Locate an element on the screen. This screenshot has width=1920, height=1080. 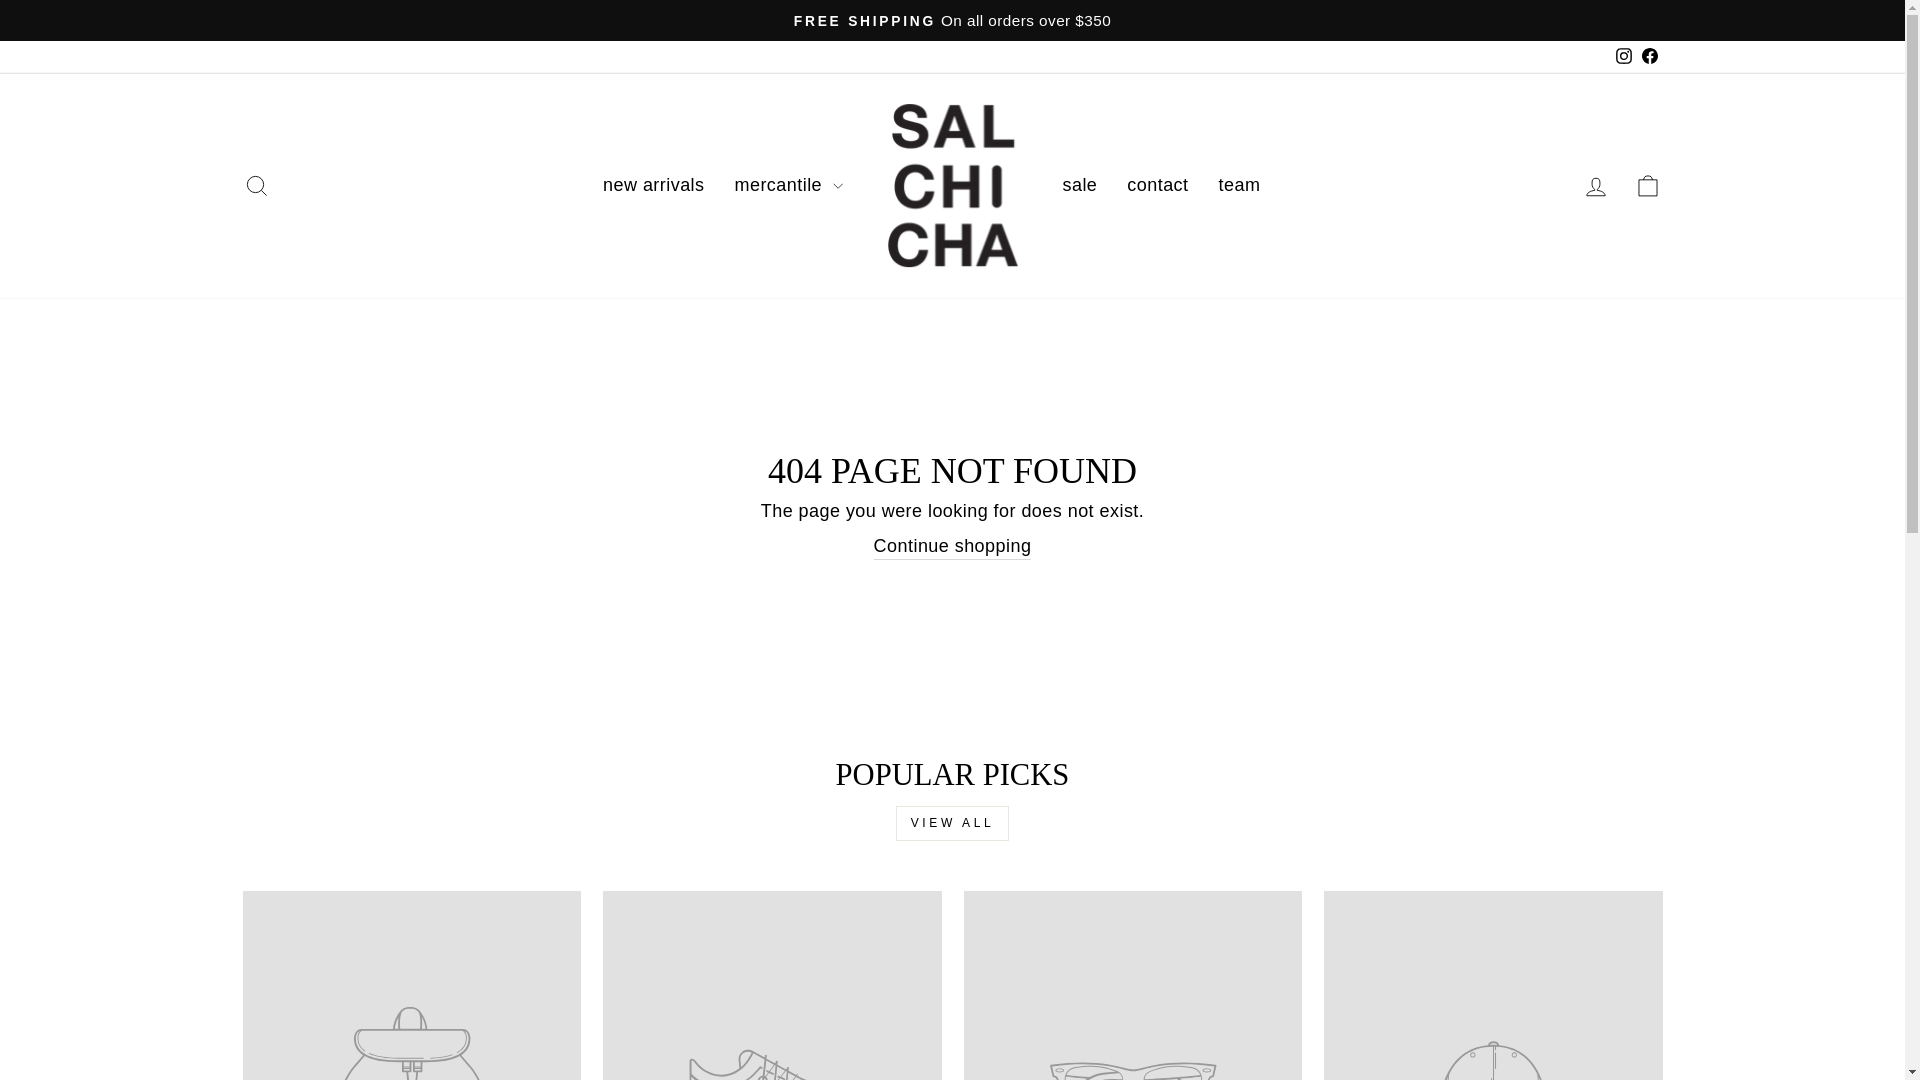
account is located at coordinates (1596, 186).